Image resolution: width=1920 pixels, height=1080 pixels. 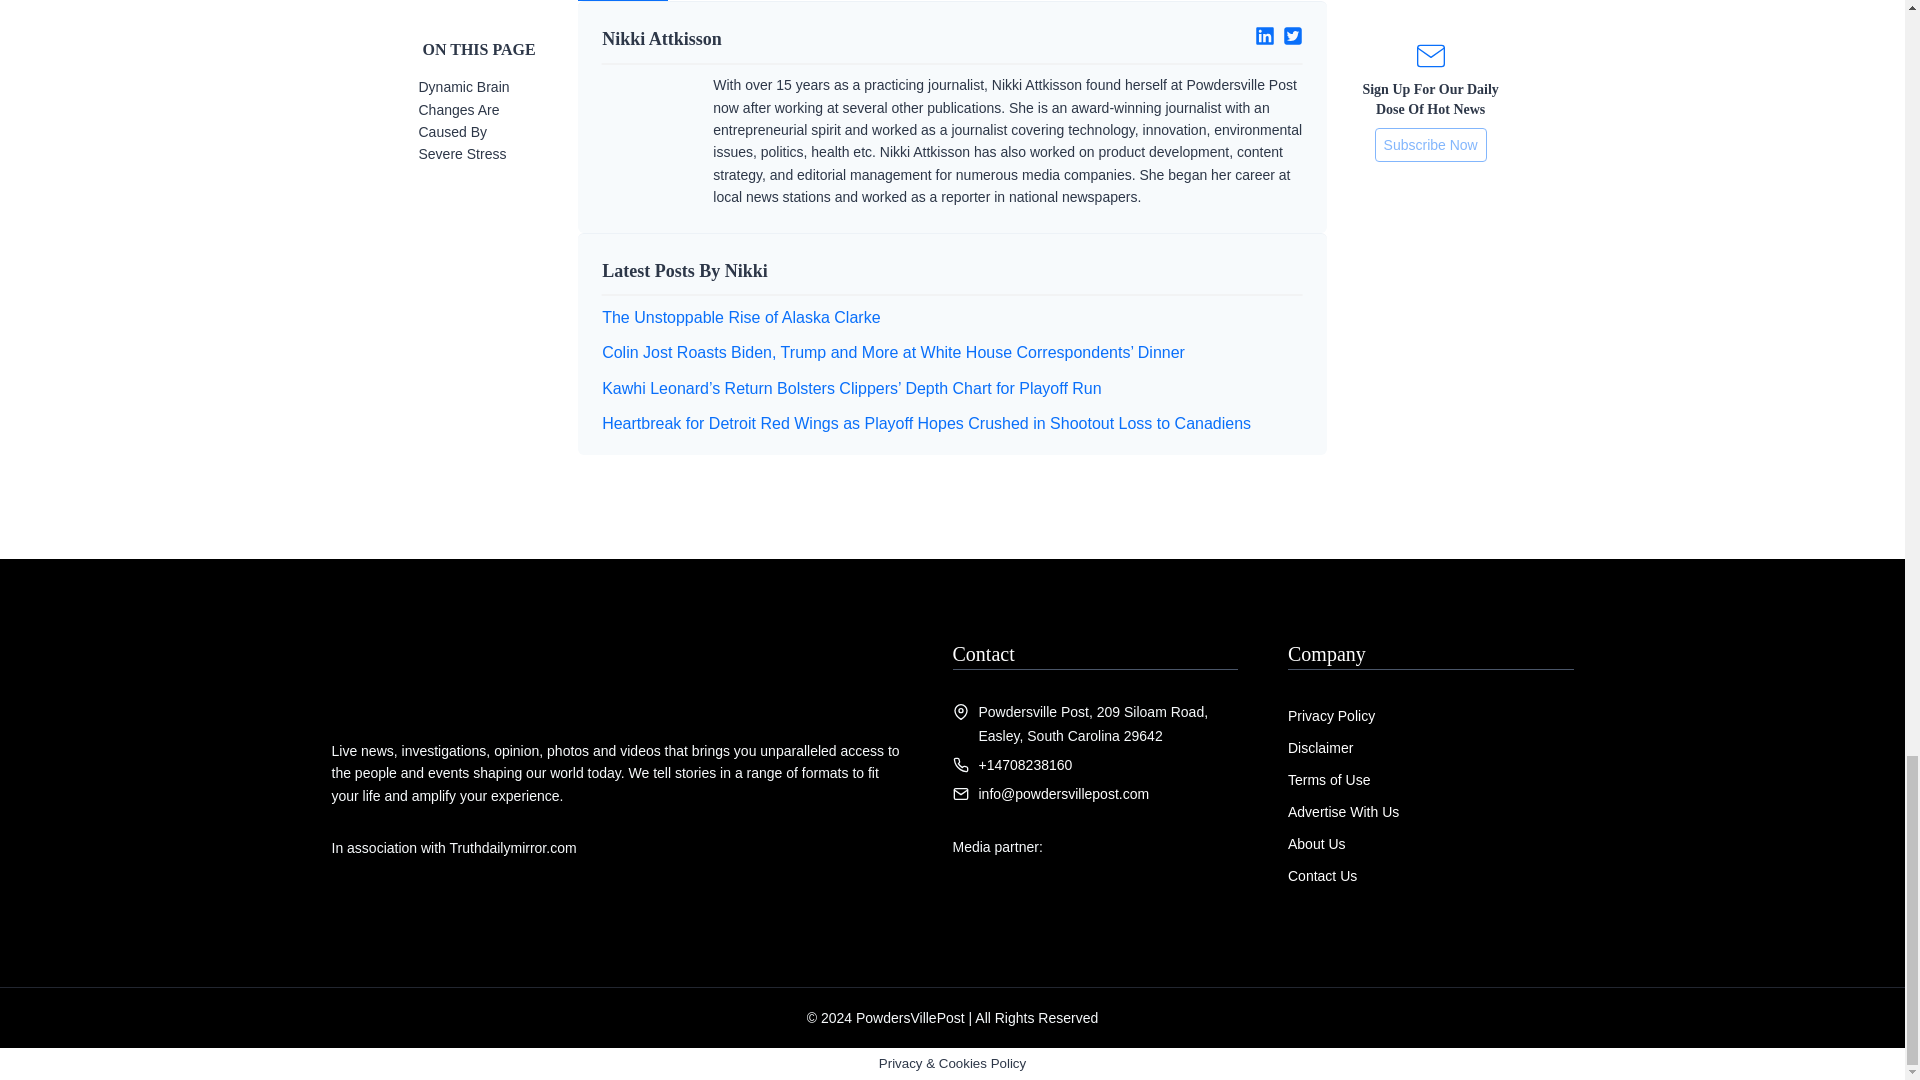 What do you see at coordinates (1344, 811) in the screenshot?
I see `Advertise With Us` at bounding box center [1344, 811].